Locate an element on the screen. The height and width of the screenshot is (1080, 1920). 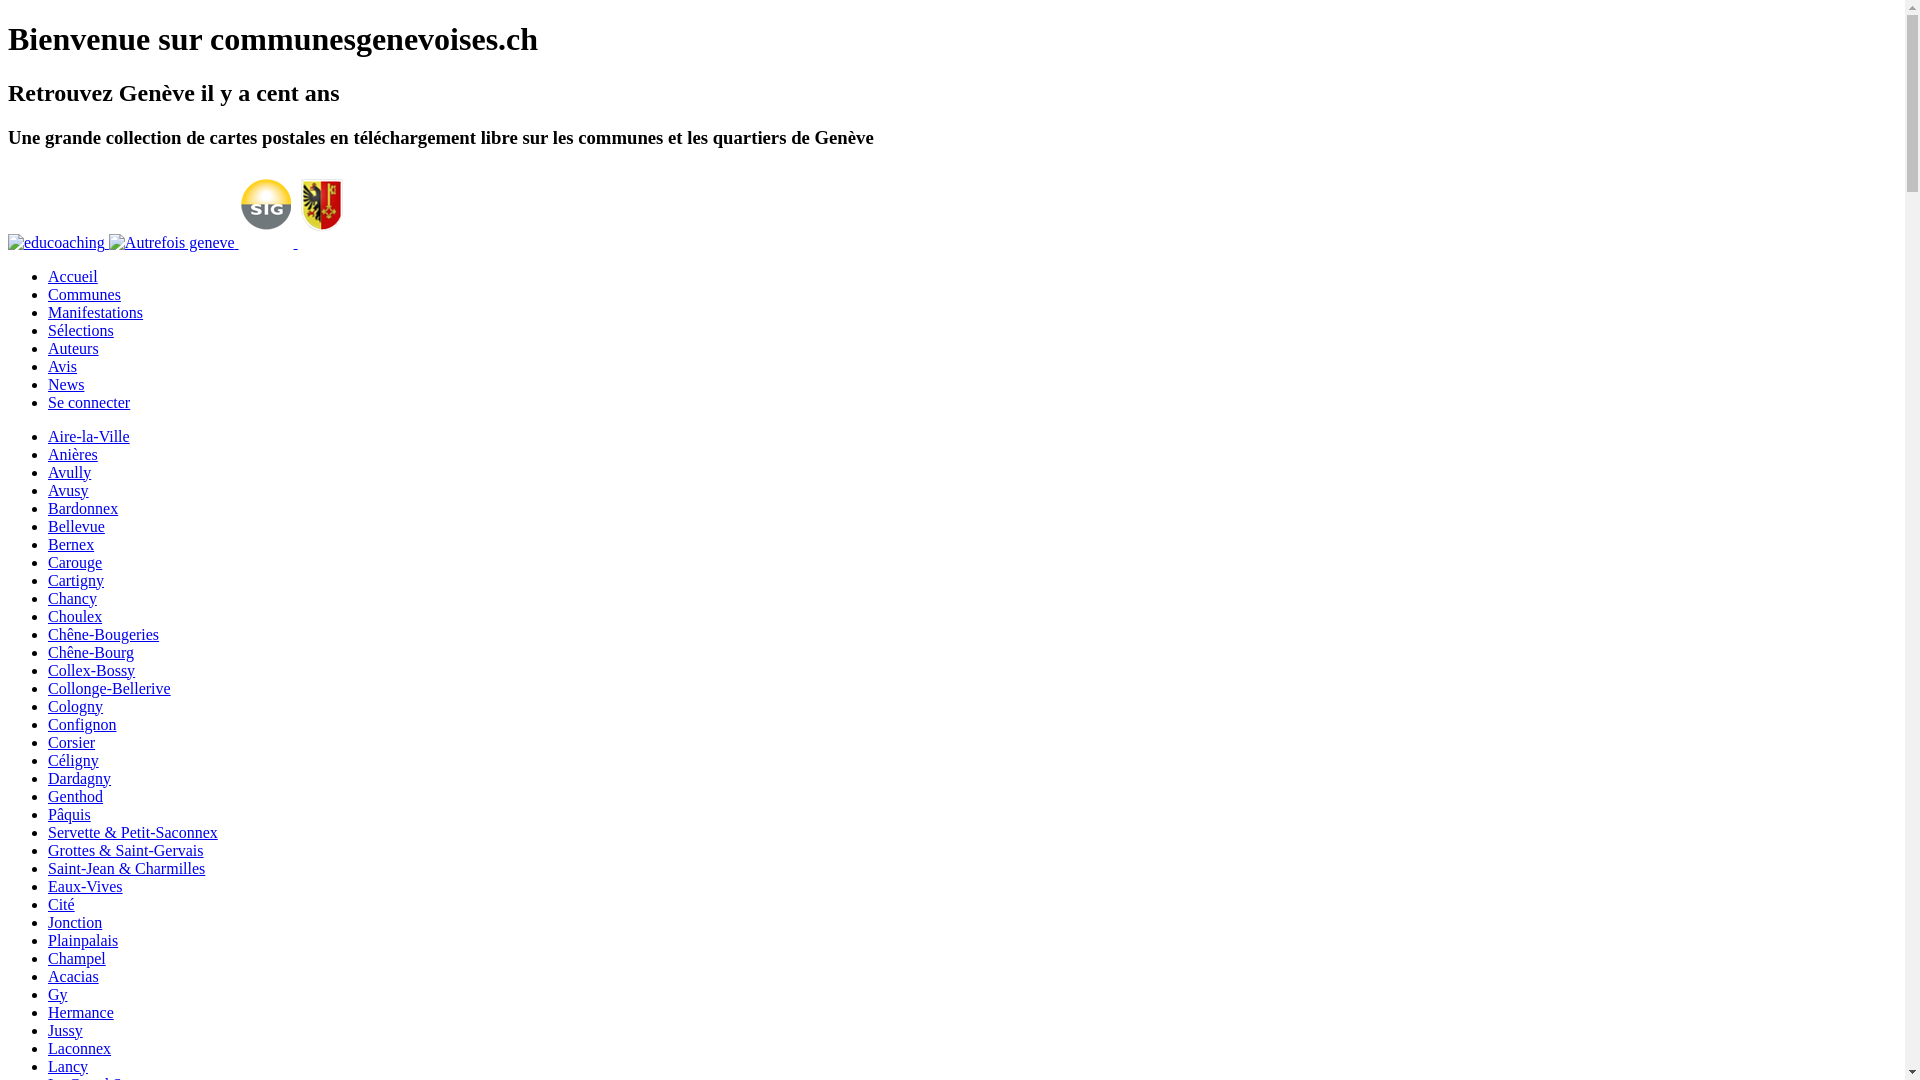
Gy is located at coordinates (58, 994).